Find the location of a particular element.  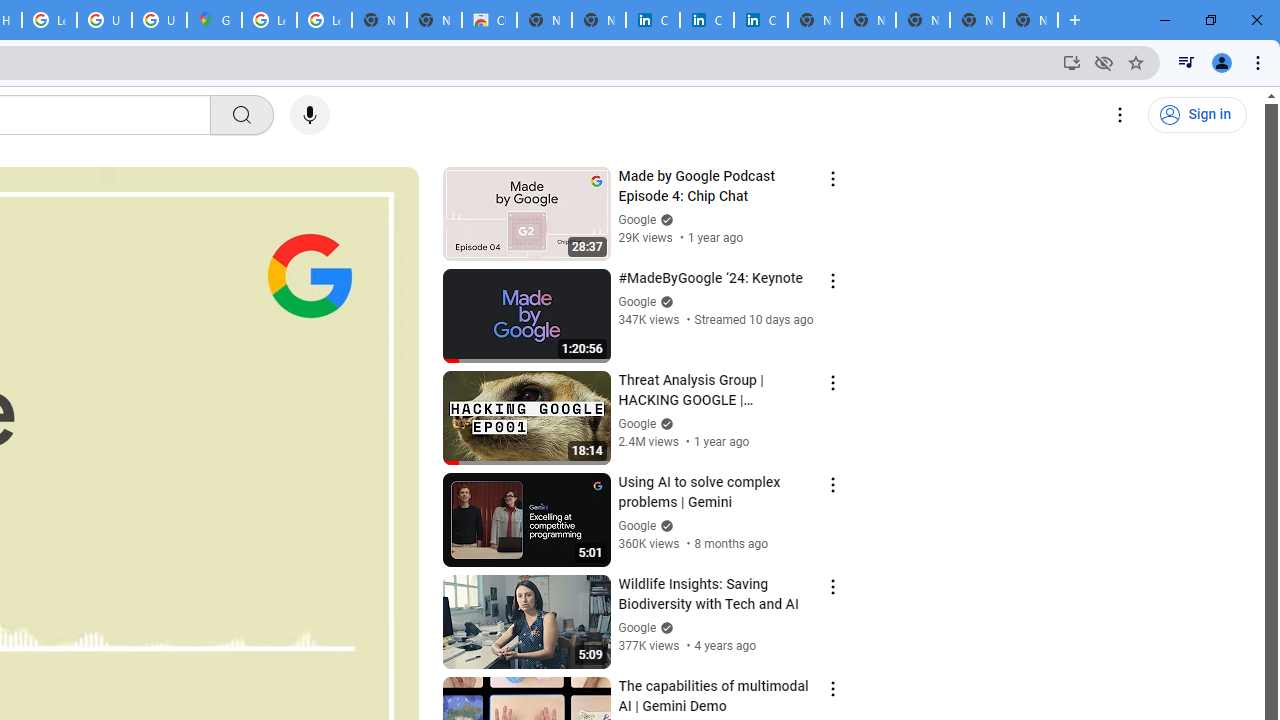

Cookie Policy | LinkedIn is located at coordinates (652, 20).